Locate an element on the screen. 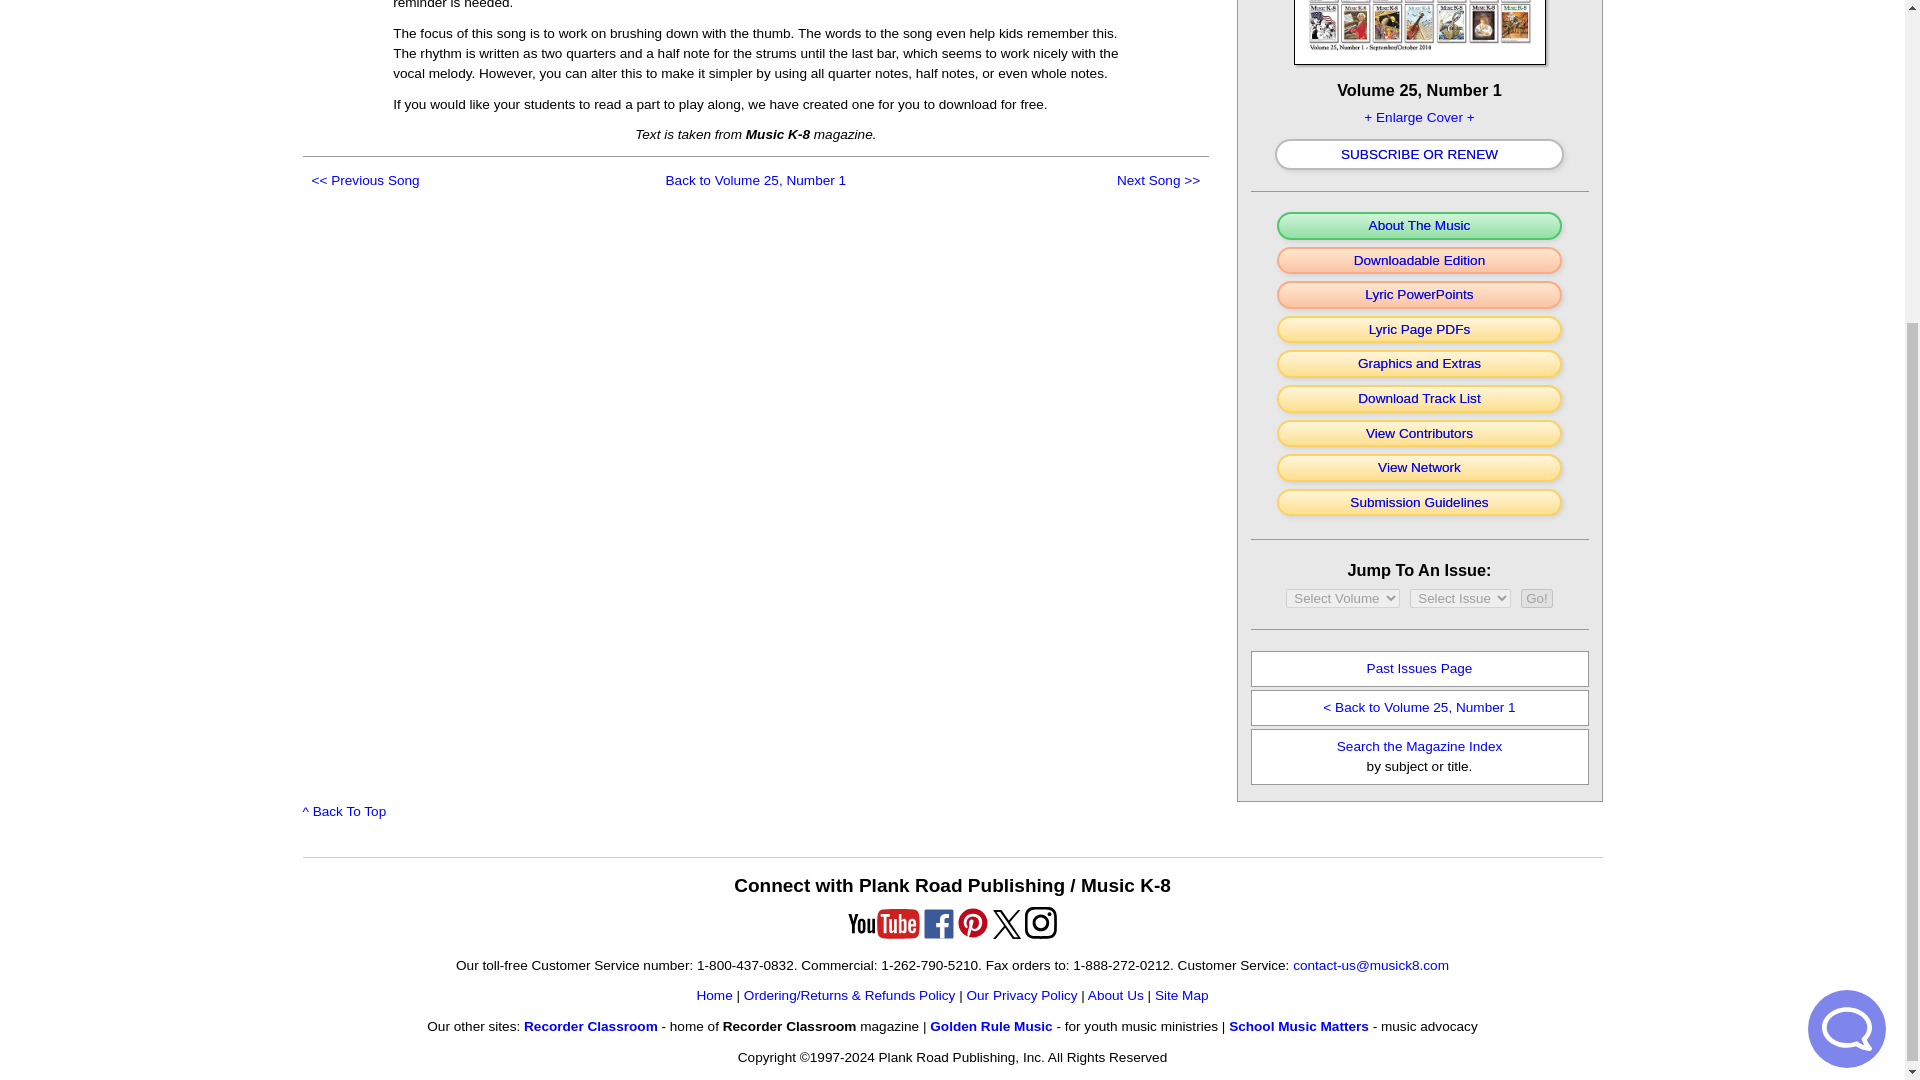 This screenshot has height=1080, width=1920. Facebook is located at coordinates (938, 924).